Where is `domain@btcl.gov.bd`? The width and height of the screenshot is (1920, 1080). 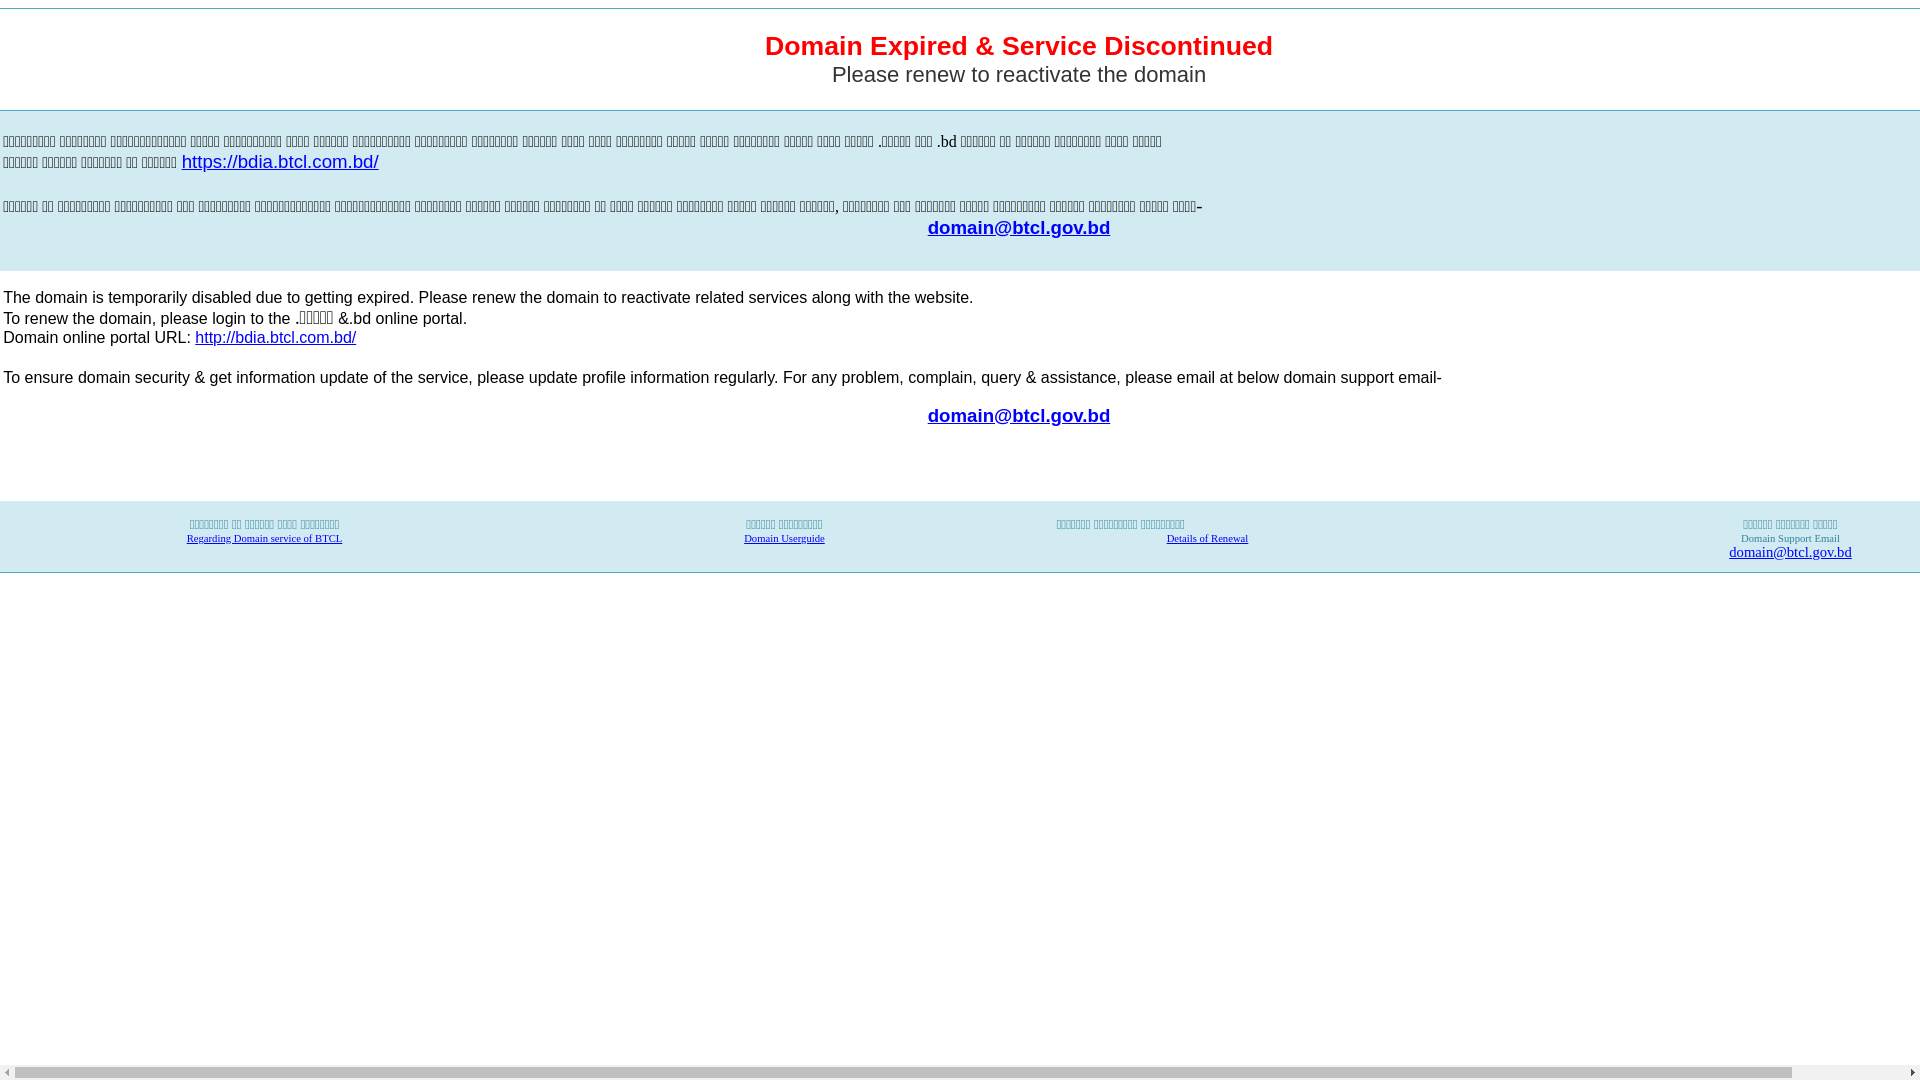 domain@btcl.gov.bd is located at coordinates (1790, 552).